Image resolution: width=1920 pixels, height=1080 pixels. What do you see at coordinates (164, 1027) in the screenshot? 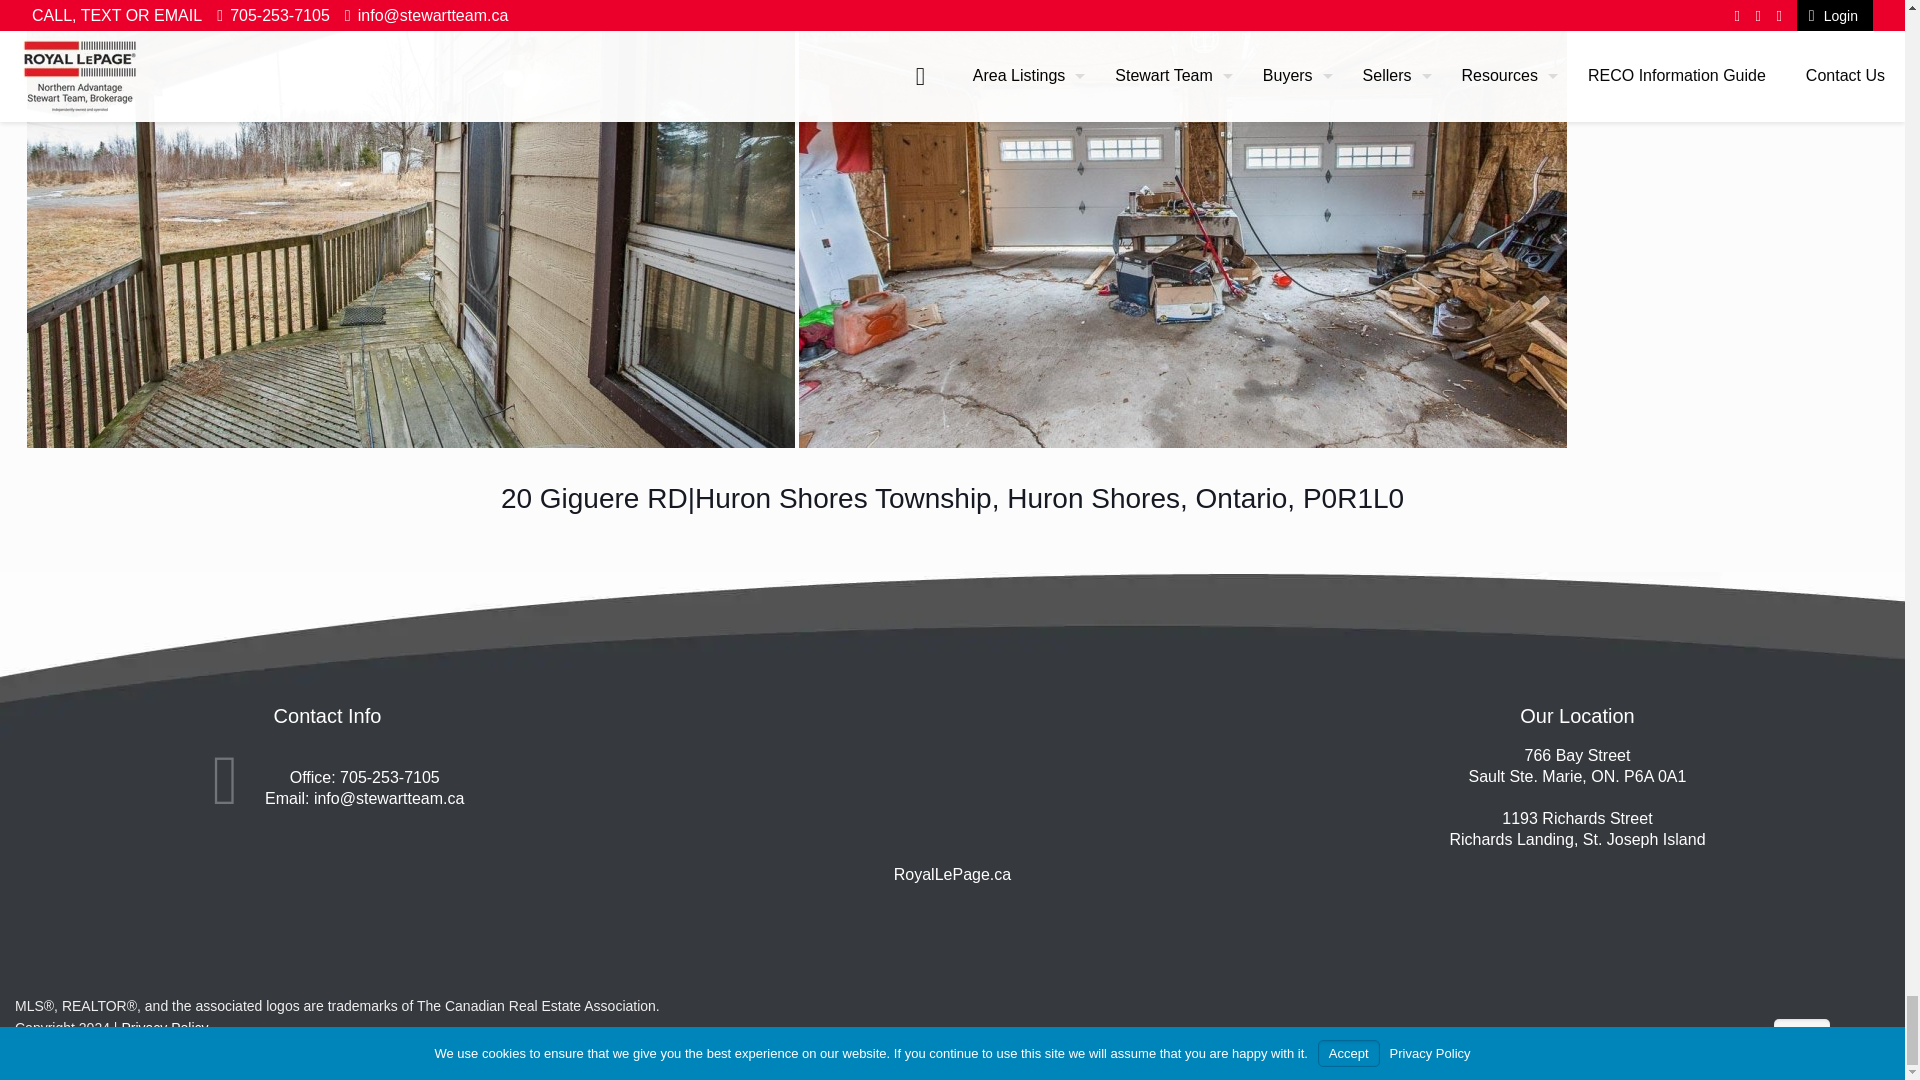
I see `View Privacy Policy` at bounding box center [164, 1027].